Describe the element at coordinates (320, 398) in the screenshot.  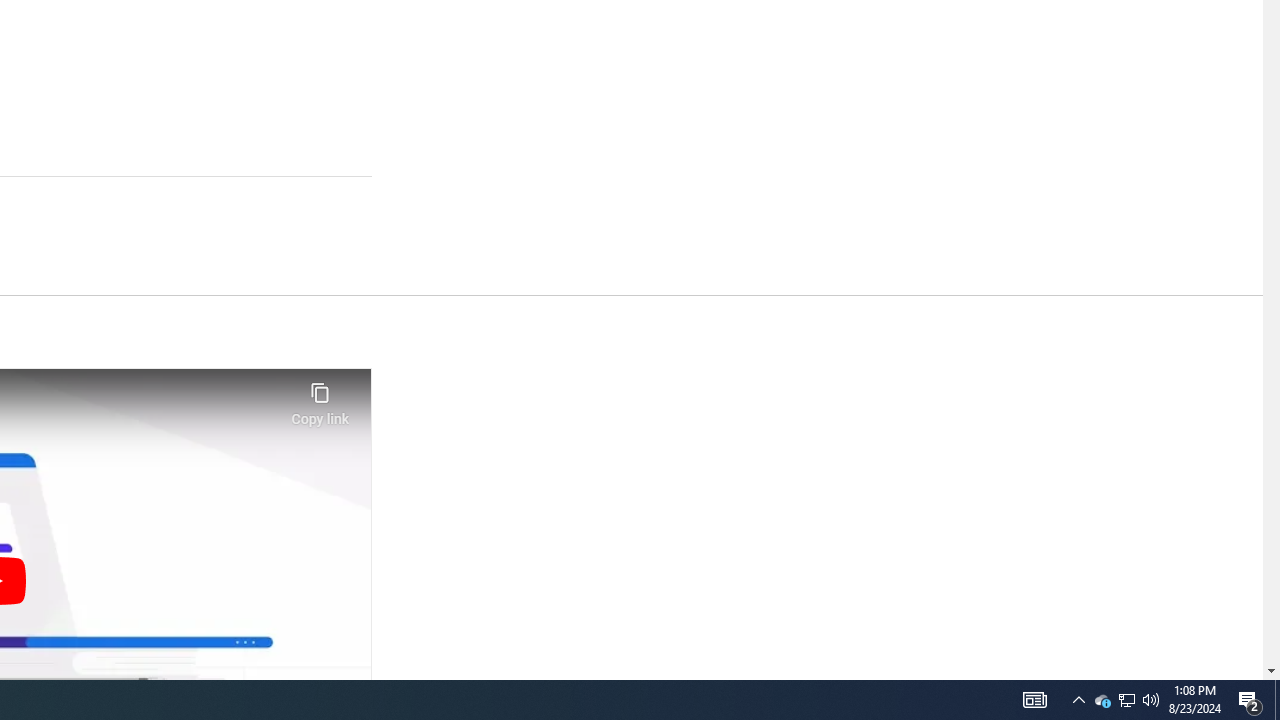
I see `Copy link` at that location.